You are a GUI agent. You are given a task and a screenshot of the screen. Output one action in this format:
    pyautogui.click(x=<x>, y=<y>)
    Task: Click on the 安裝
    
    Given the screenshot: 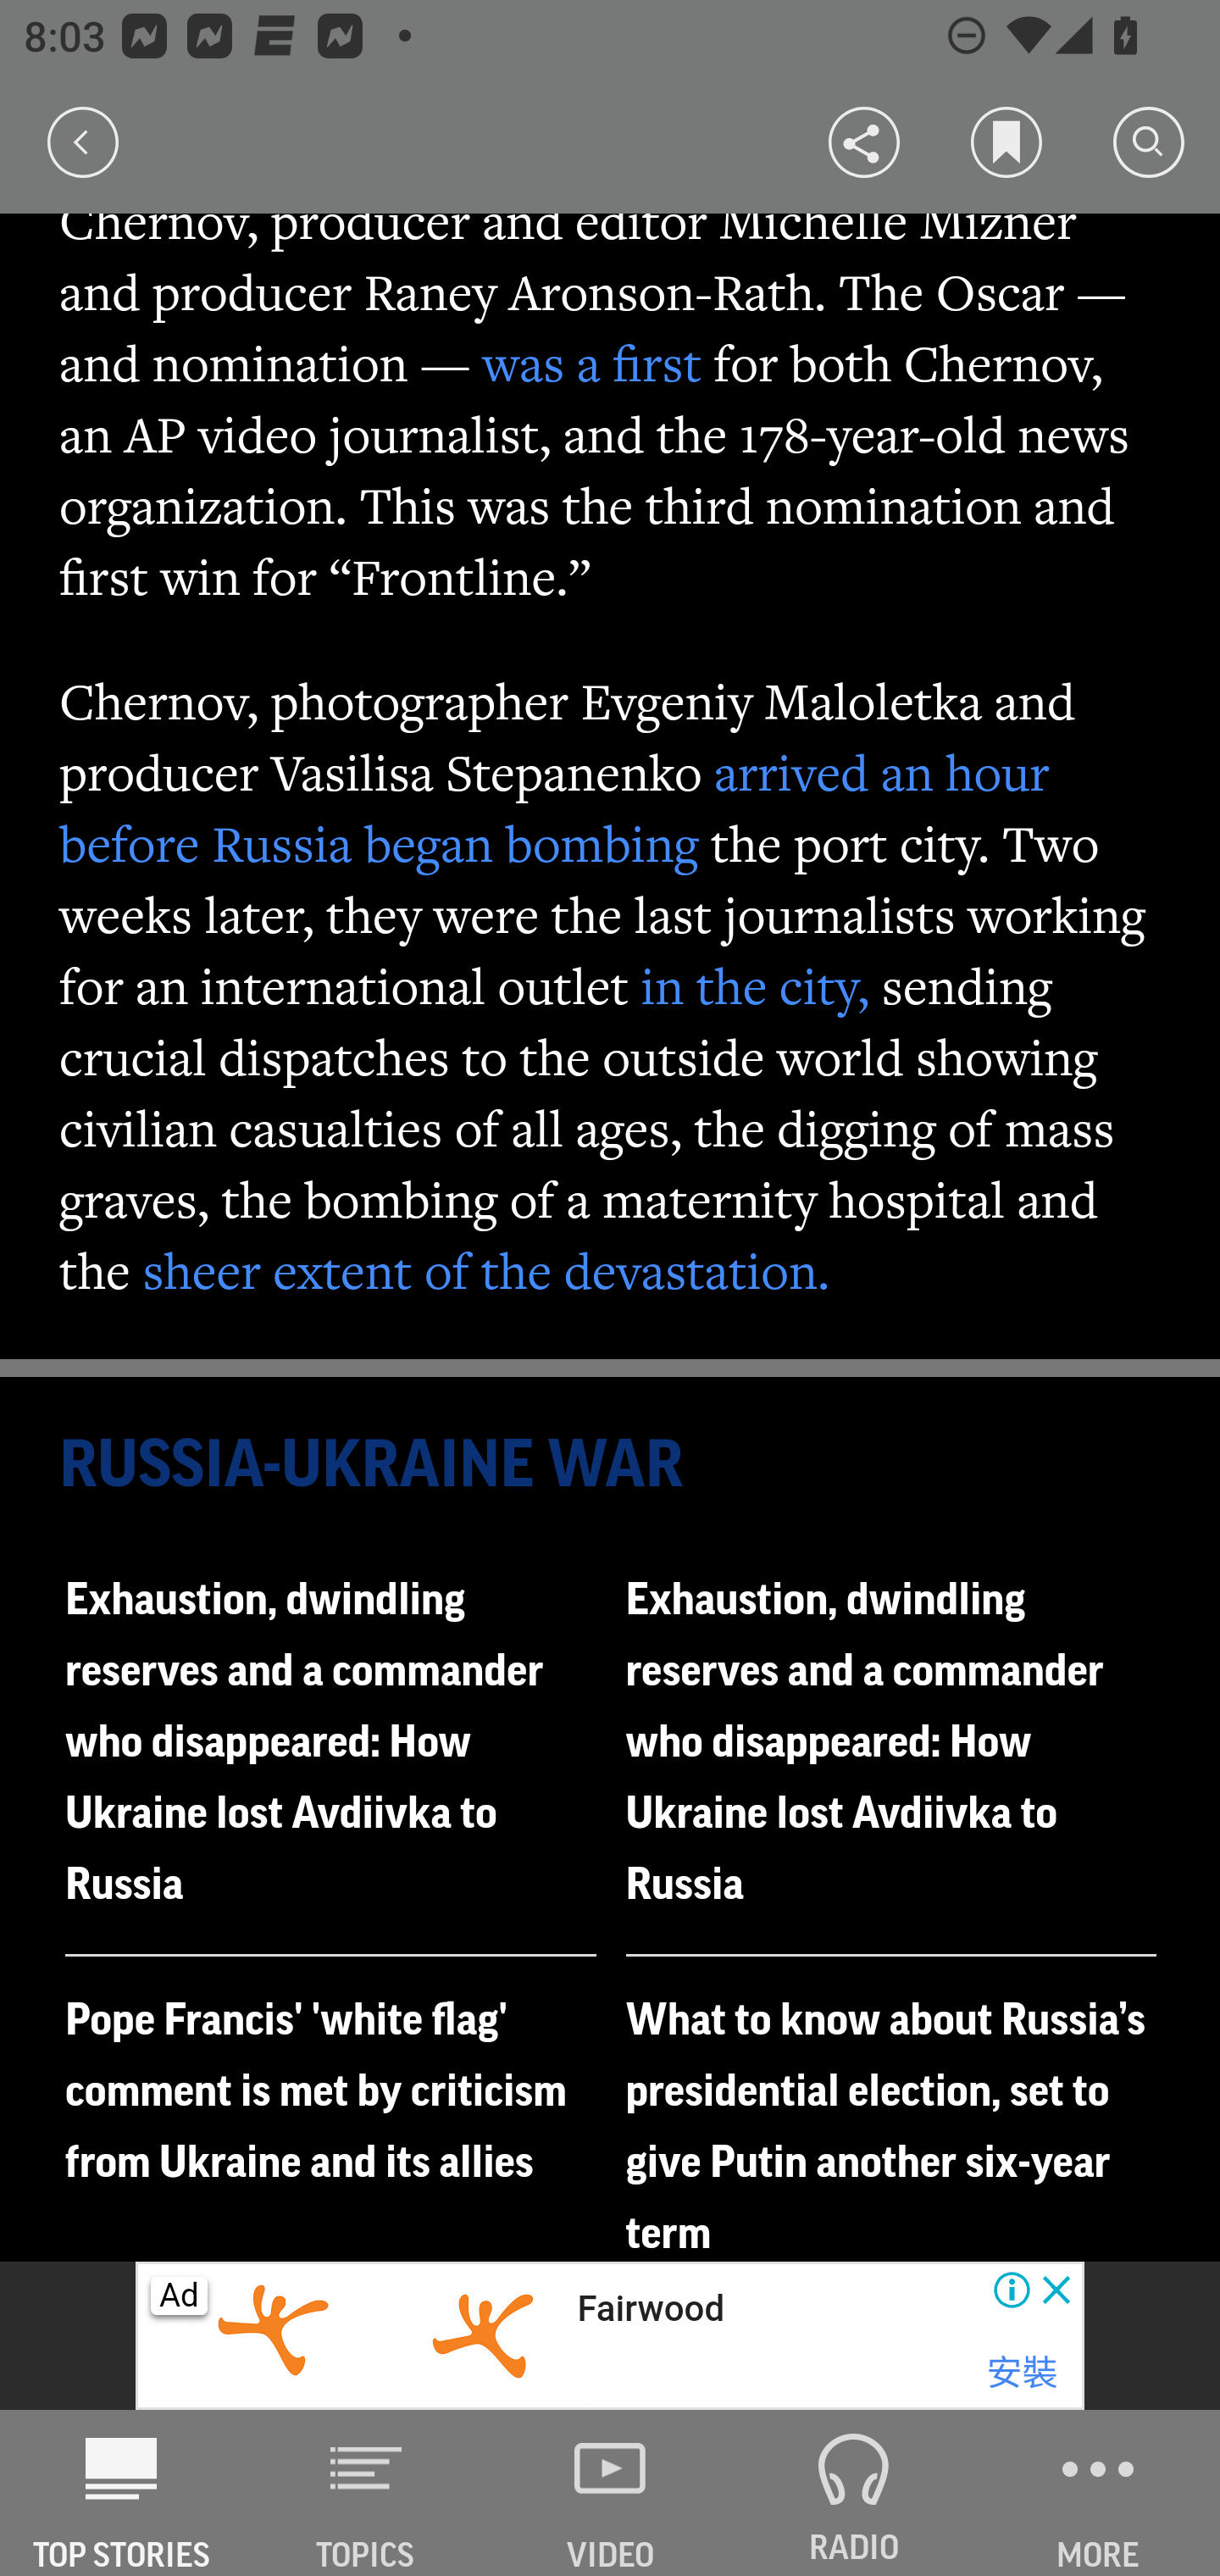 What is the action you would take?
    pyautogui.click(x=1022, y=2373)
    